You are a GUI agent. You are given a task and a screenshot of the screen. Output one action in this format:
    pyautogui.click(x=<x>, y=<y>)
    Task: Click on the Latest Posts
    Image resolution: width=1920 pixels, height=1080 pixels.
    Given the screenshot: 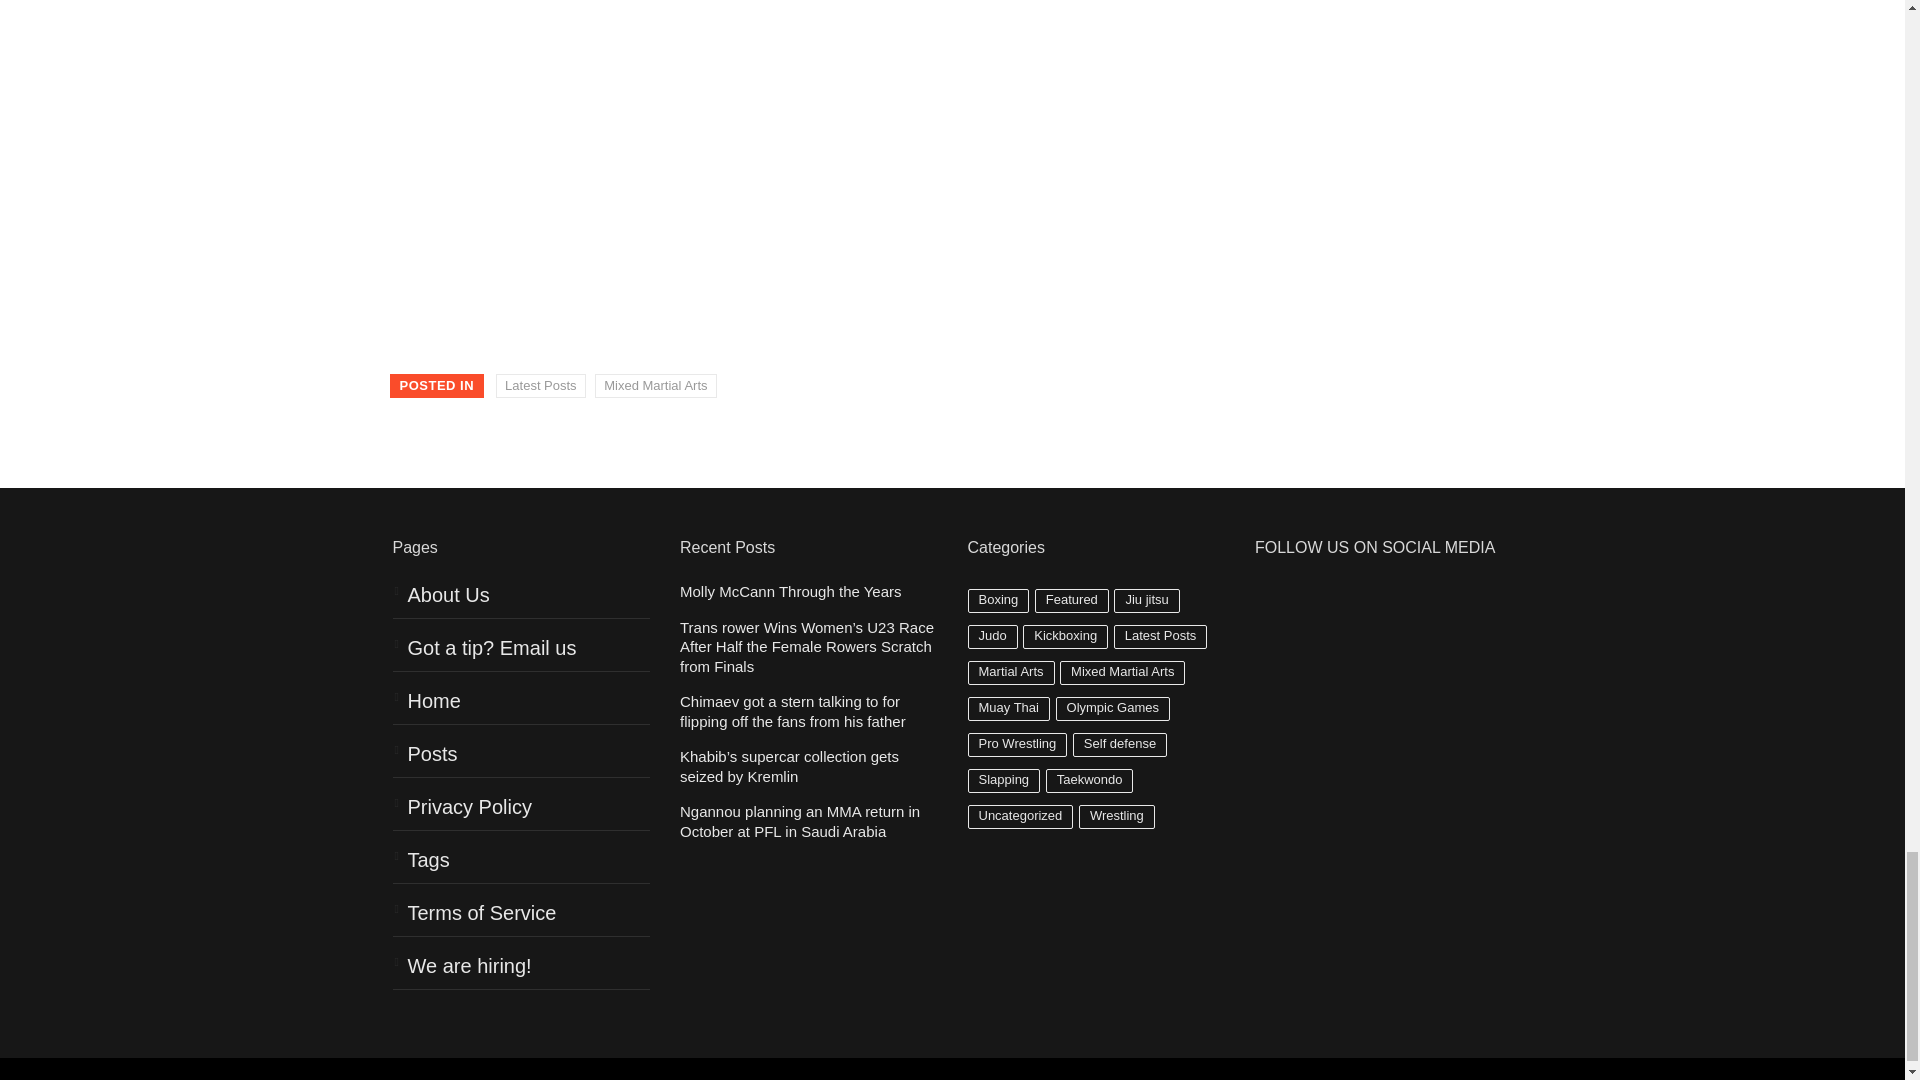 What is the action you would take?
    pyautogui.click(x=540, y=386)
    